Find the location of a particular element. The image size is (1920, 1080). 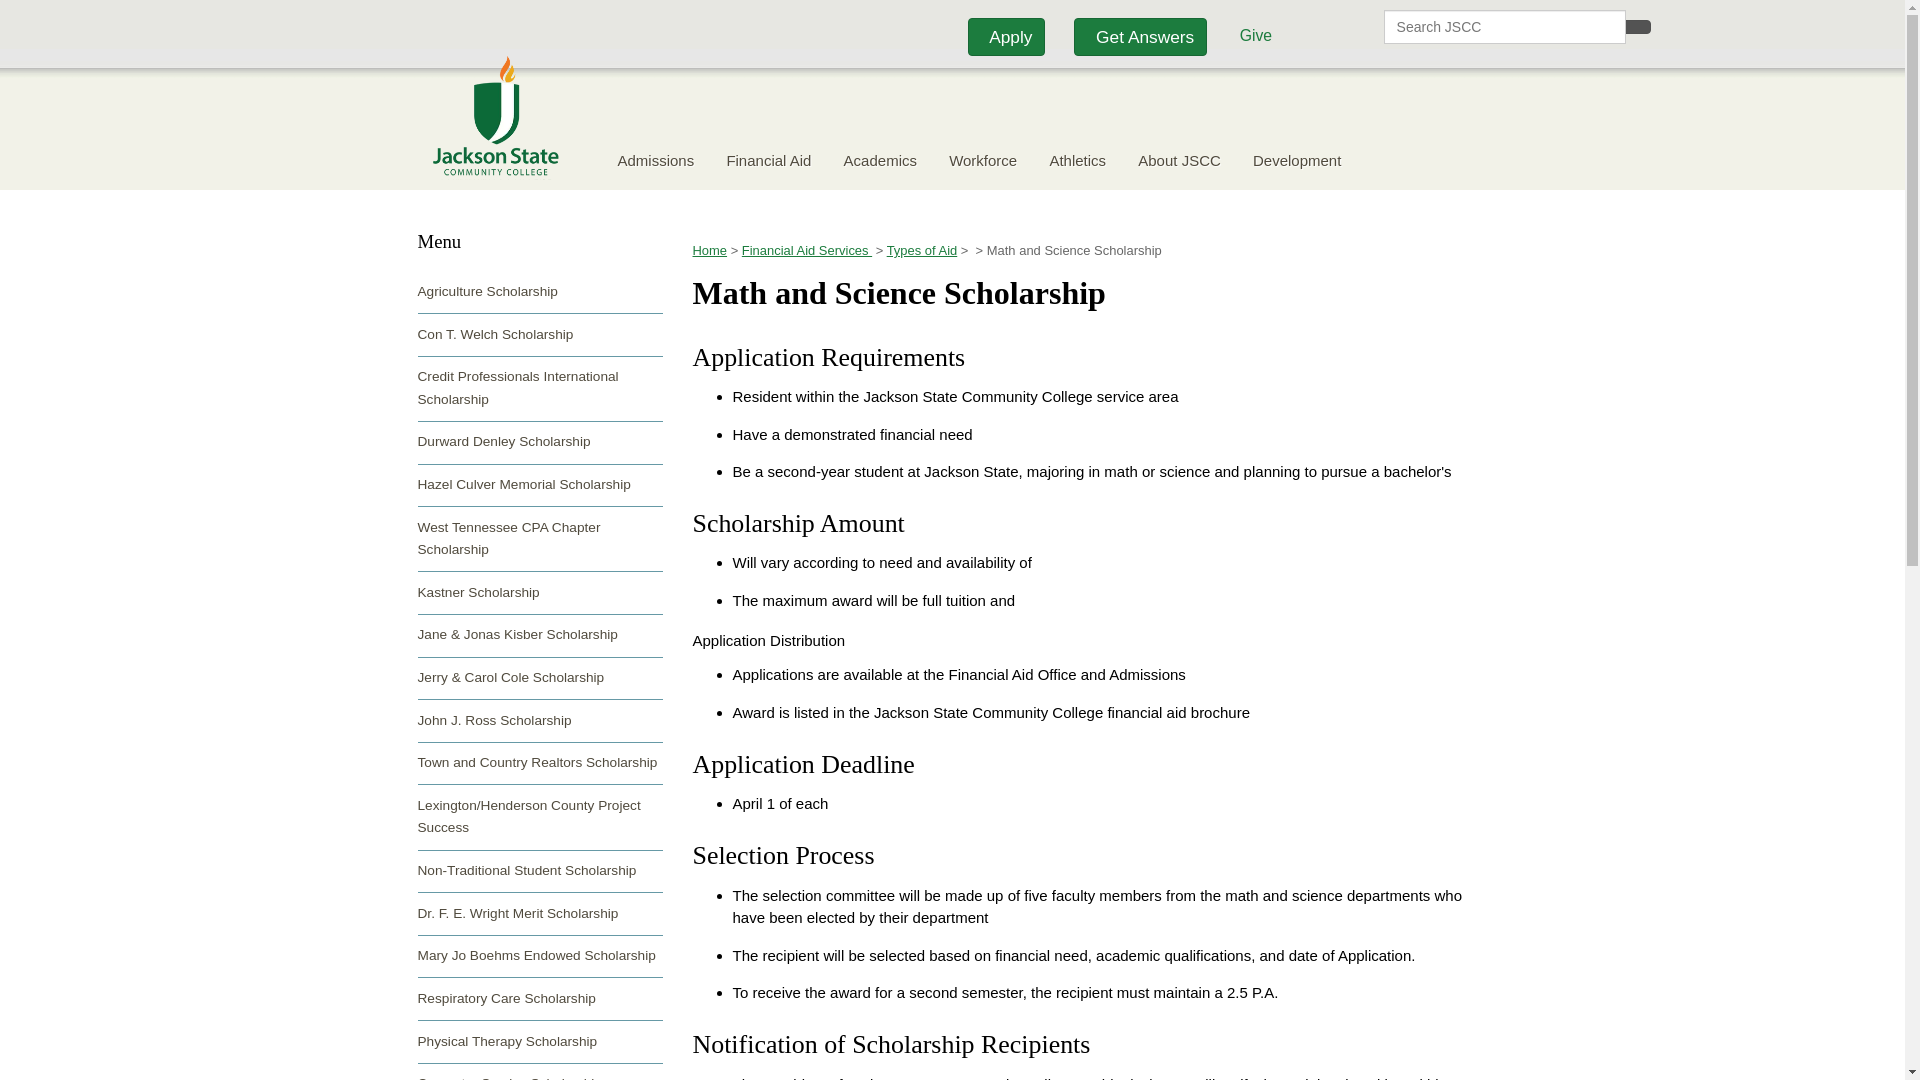

  Get Answers is located at coordinates (1140, 38).